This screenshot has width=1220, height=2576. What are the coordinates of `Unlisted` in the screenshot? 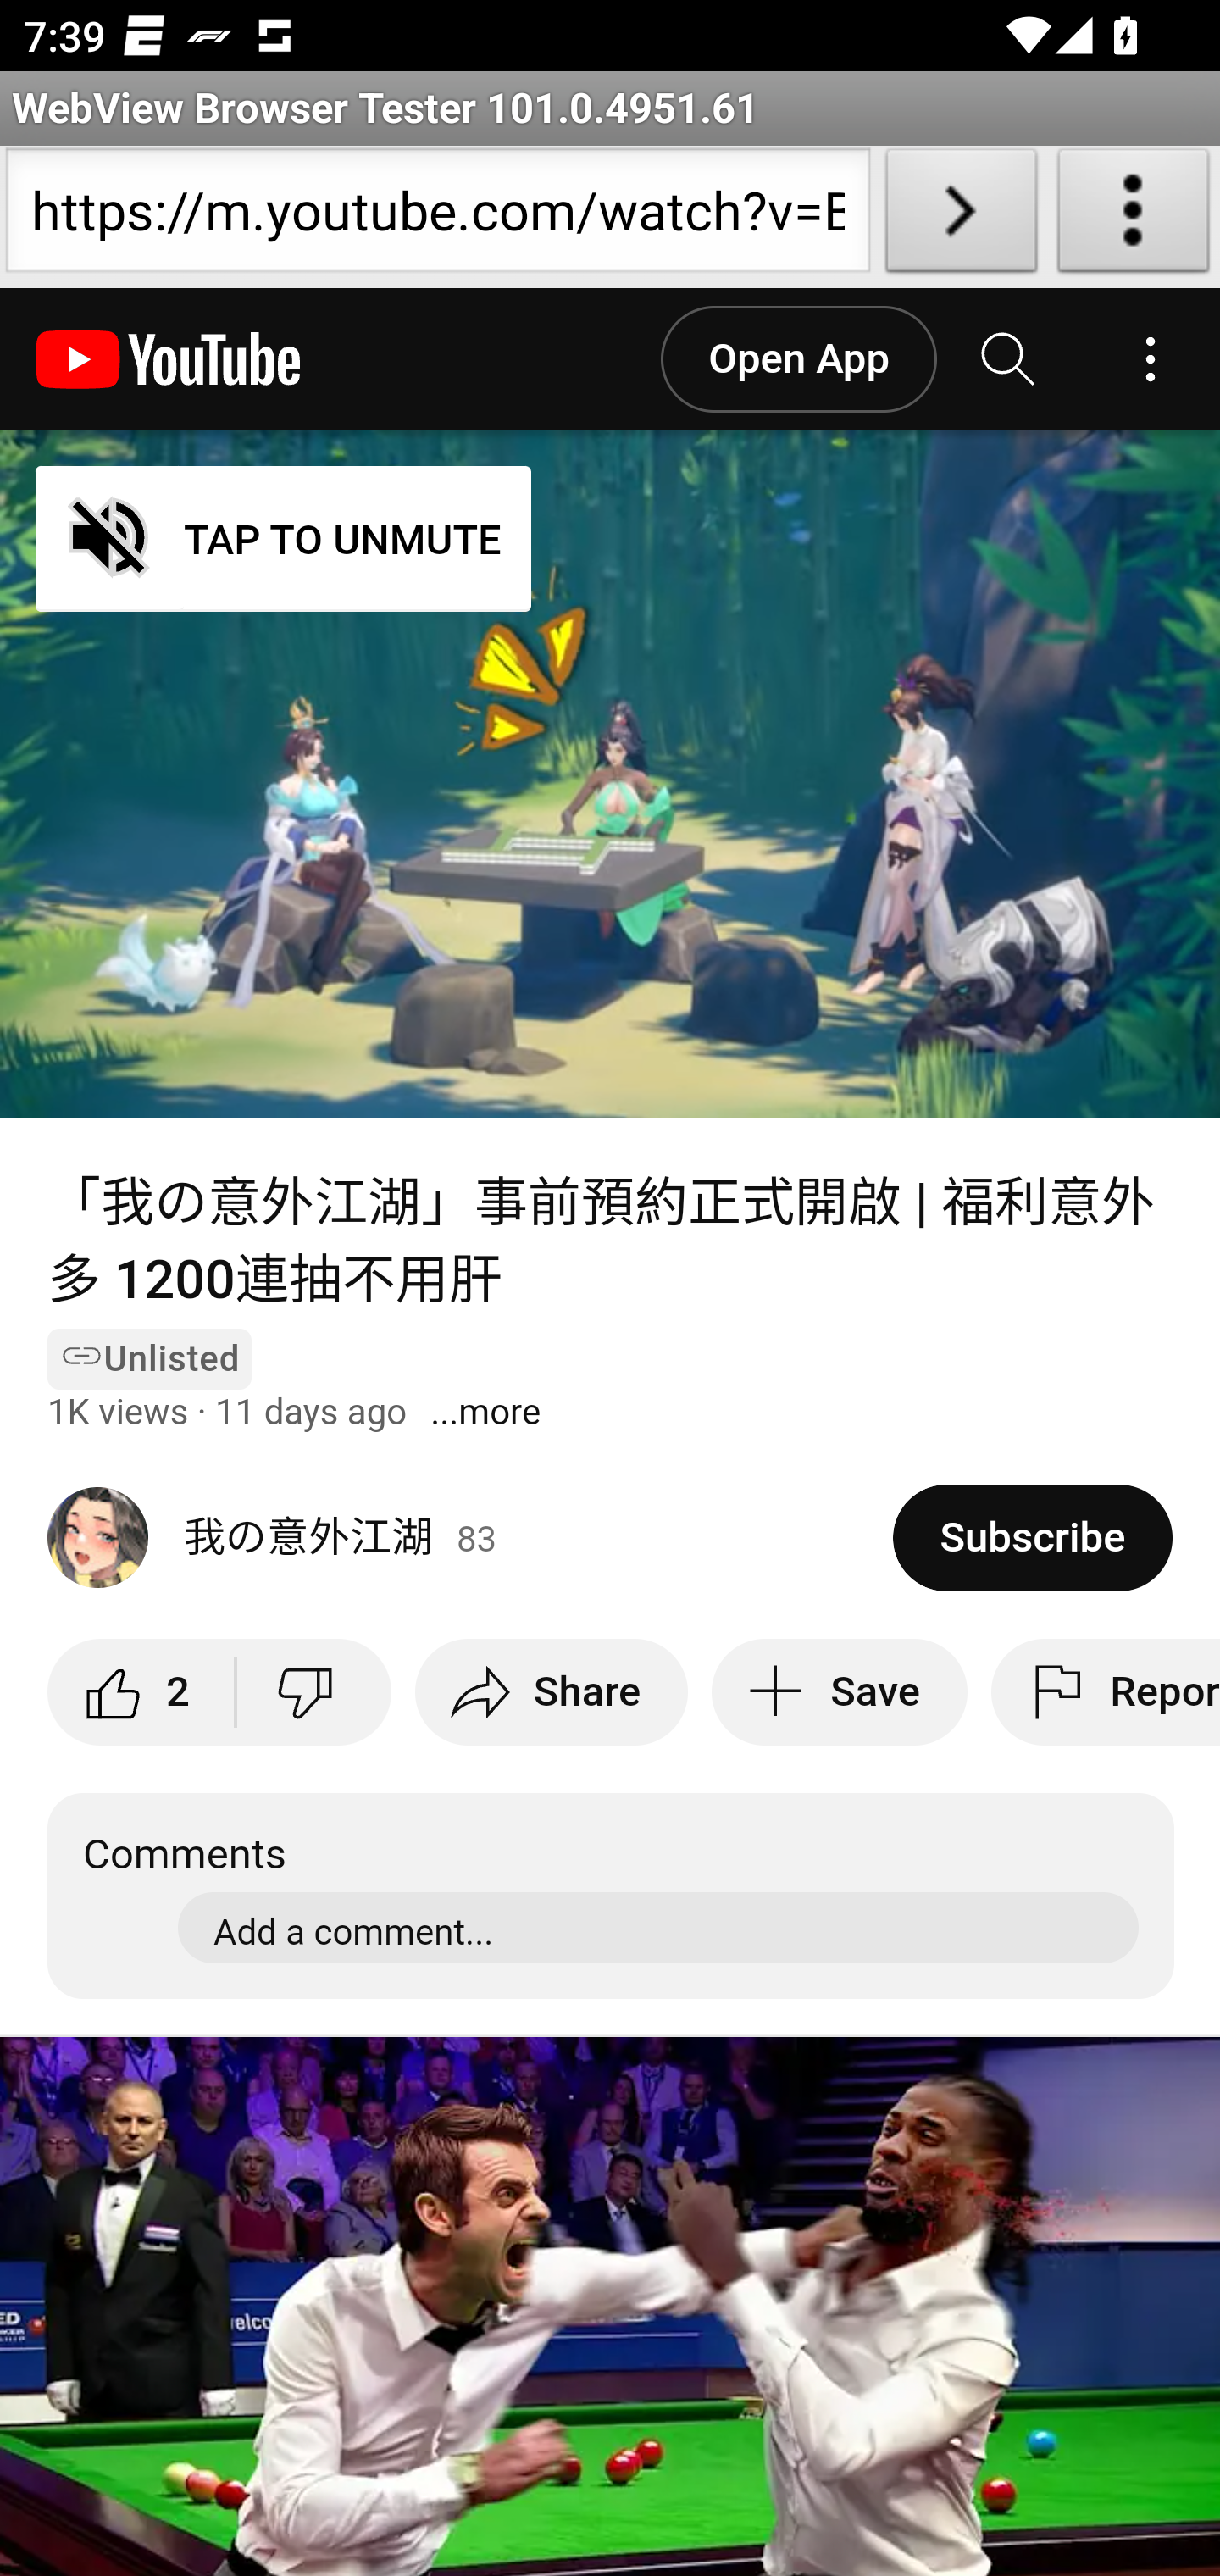 It's located at (151, 1358).